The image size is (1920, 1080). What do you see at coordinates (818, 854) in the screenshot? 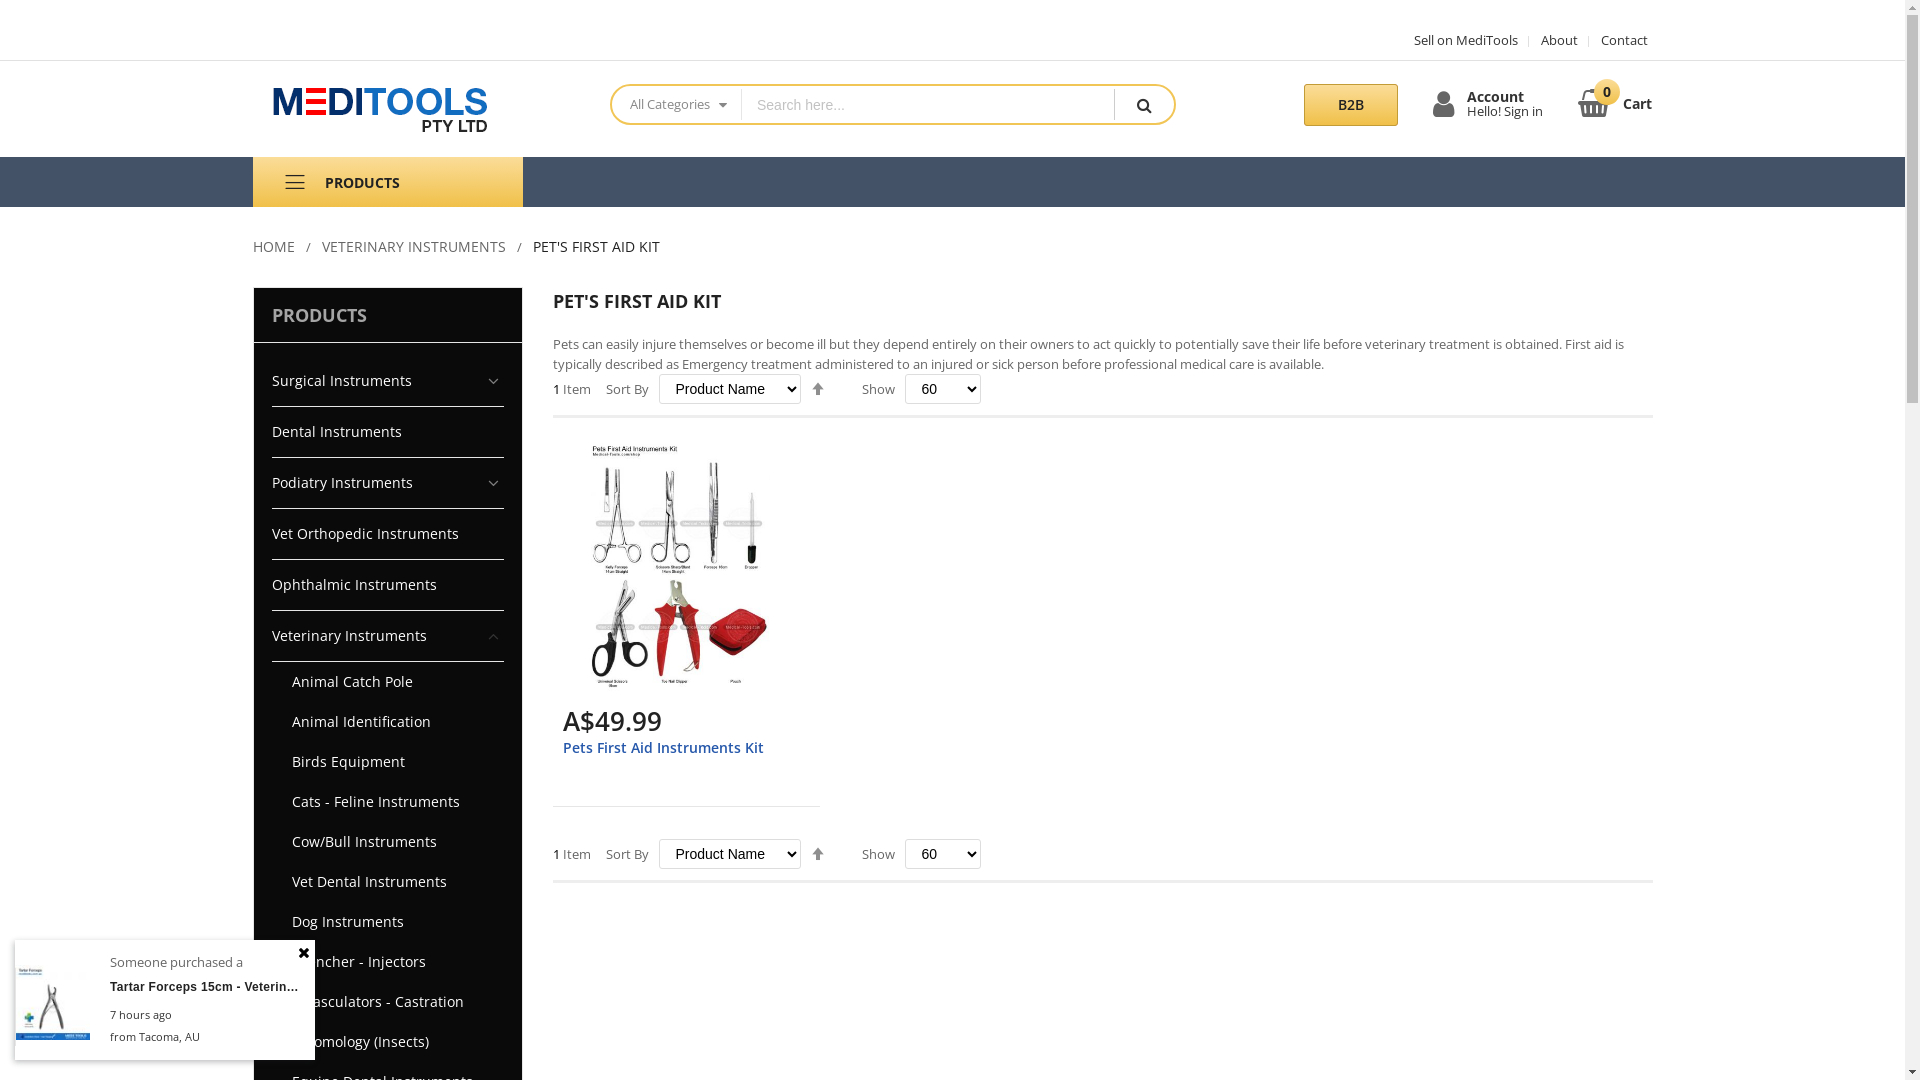
I see `Set Descending Direction` at bounding box center [818, 854].